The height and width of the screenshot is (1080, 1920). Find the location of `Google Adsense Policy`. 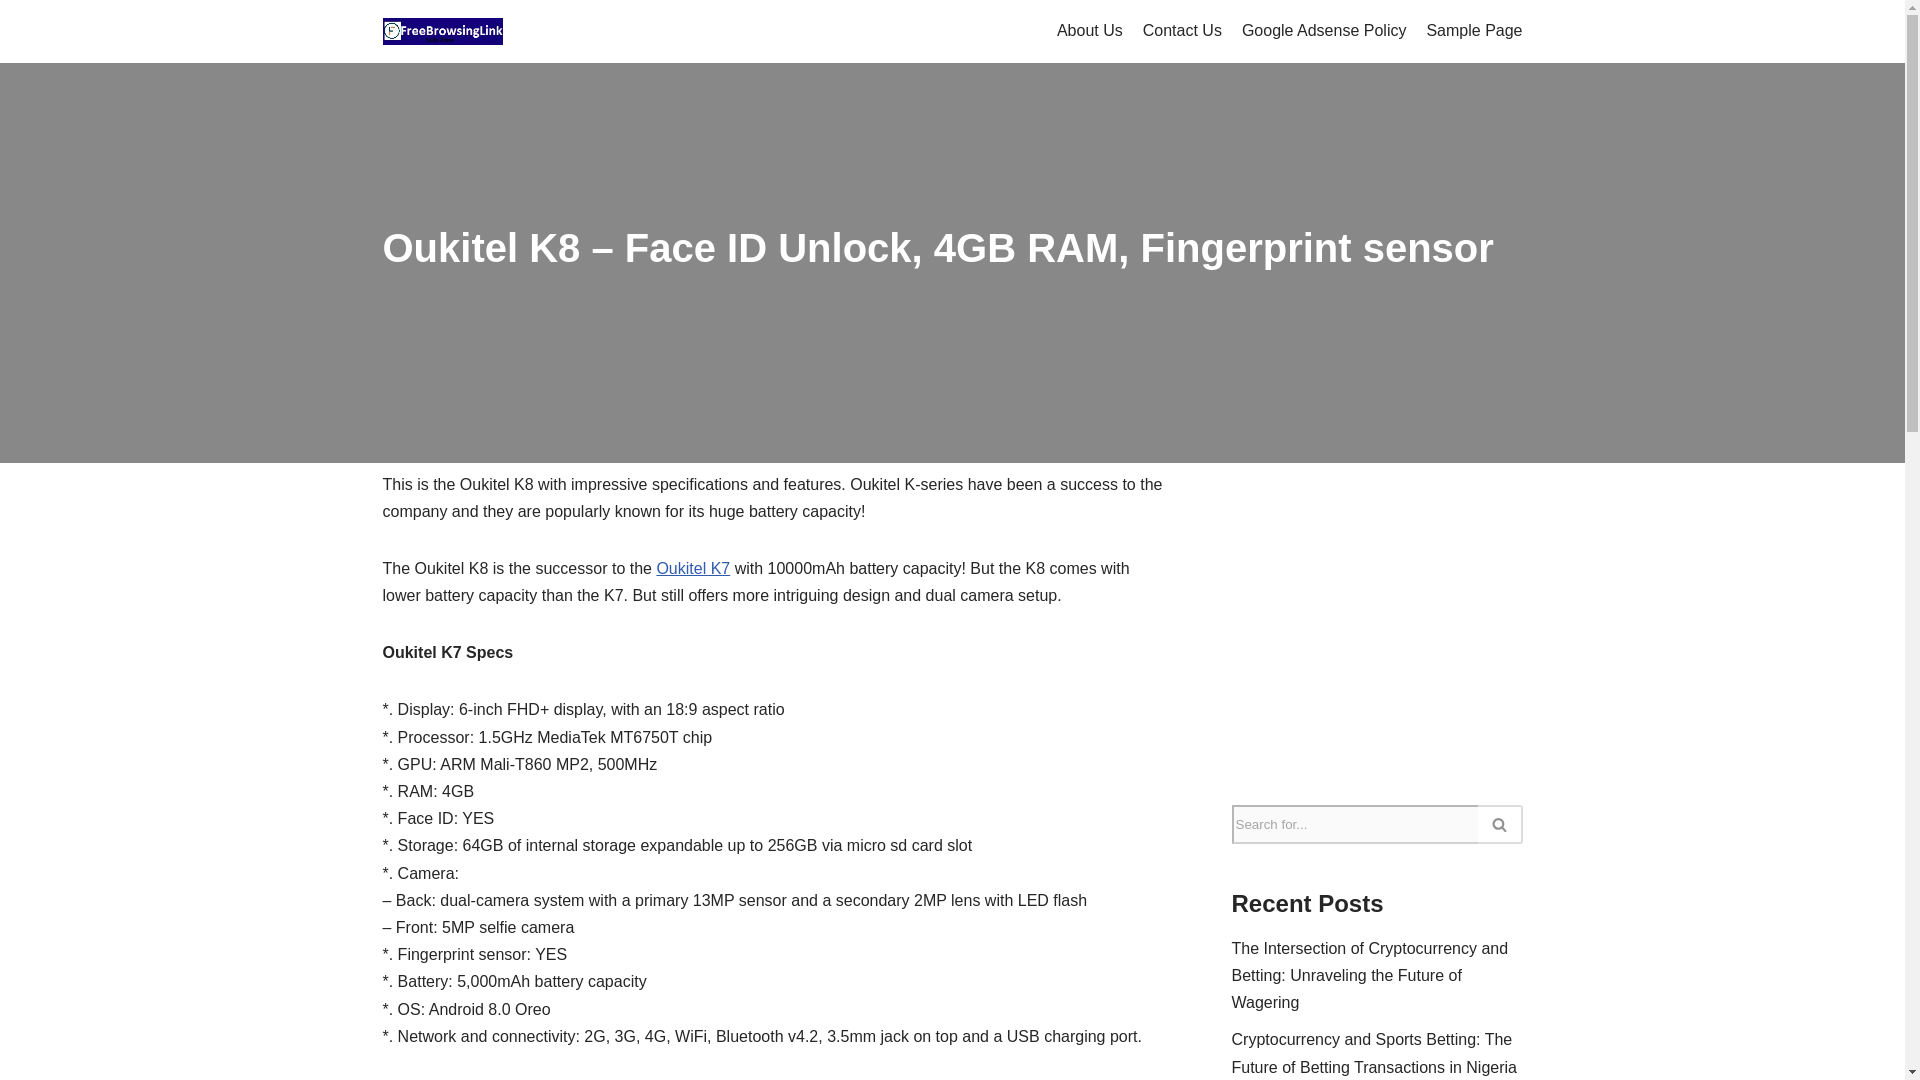

Google Adsense Policy is located at coordinates (1324, 31).